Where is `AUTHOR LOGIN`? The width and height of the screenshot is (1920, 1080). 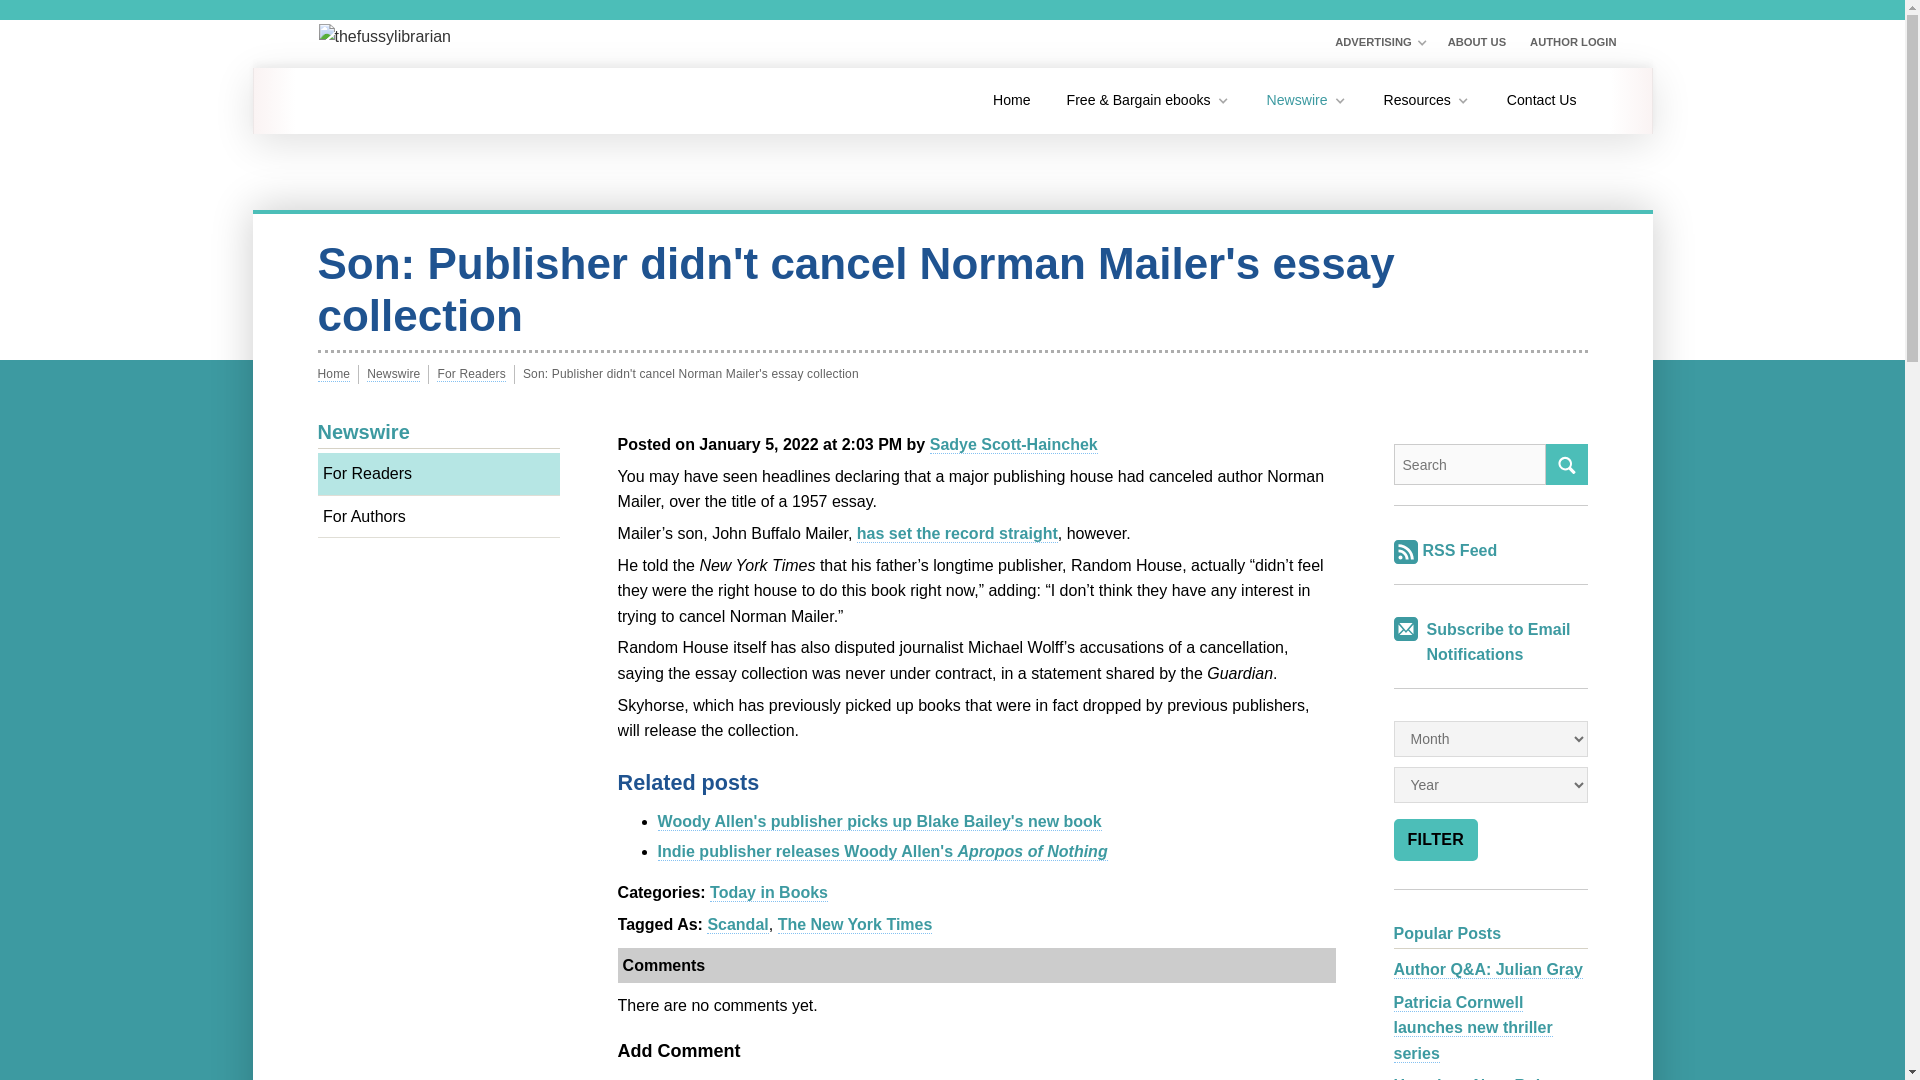
AUTHOR LOGIN is located at coordinates (1573, 43).